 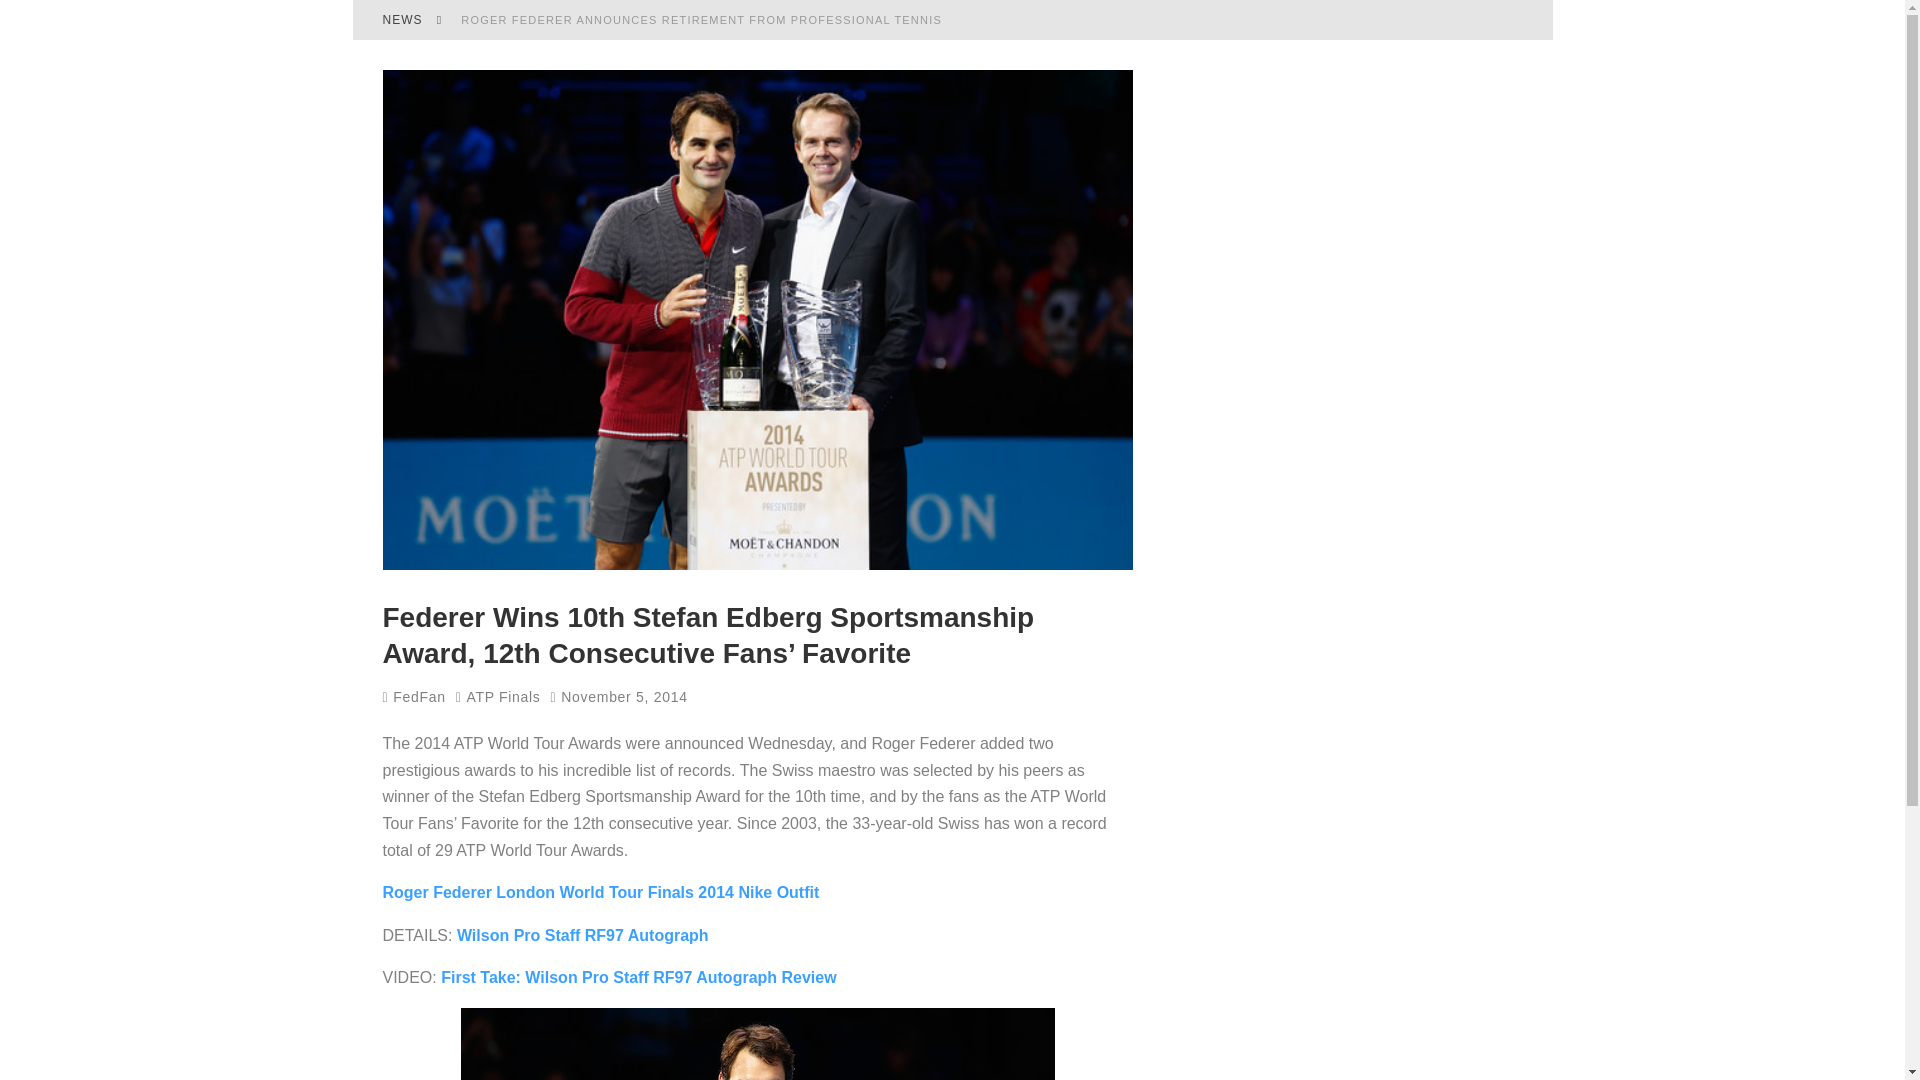 What do you see at coordinates (502, 696) in the screenshot?
I see `ATP Finals` at bounding box center [502, 696].